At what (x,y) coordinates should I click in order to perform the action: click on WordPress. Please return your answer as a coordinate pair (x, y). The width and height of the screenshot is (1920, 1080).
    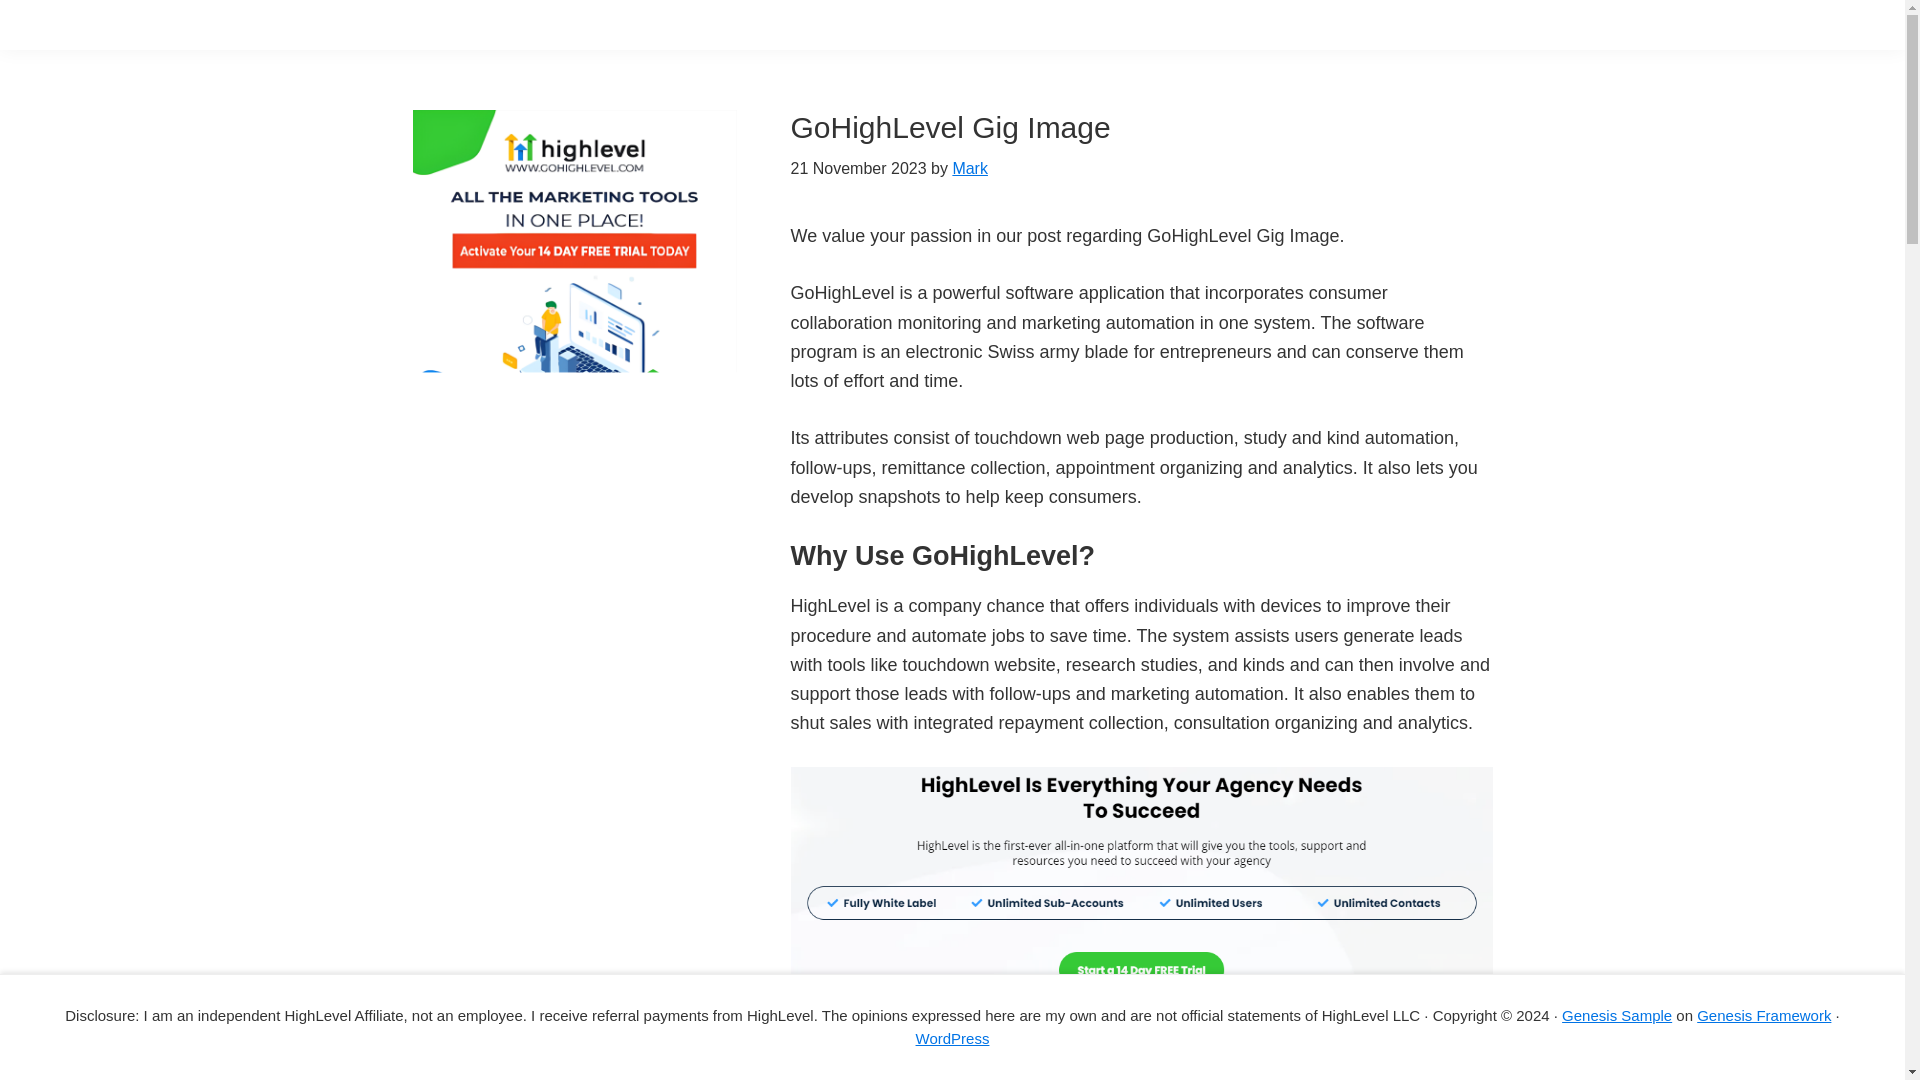
    Looking at the image, I should click on (952, 1038).